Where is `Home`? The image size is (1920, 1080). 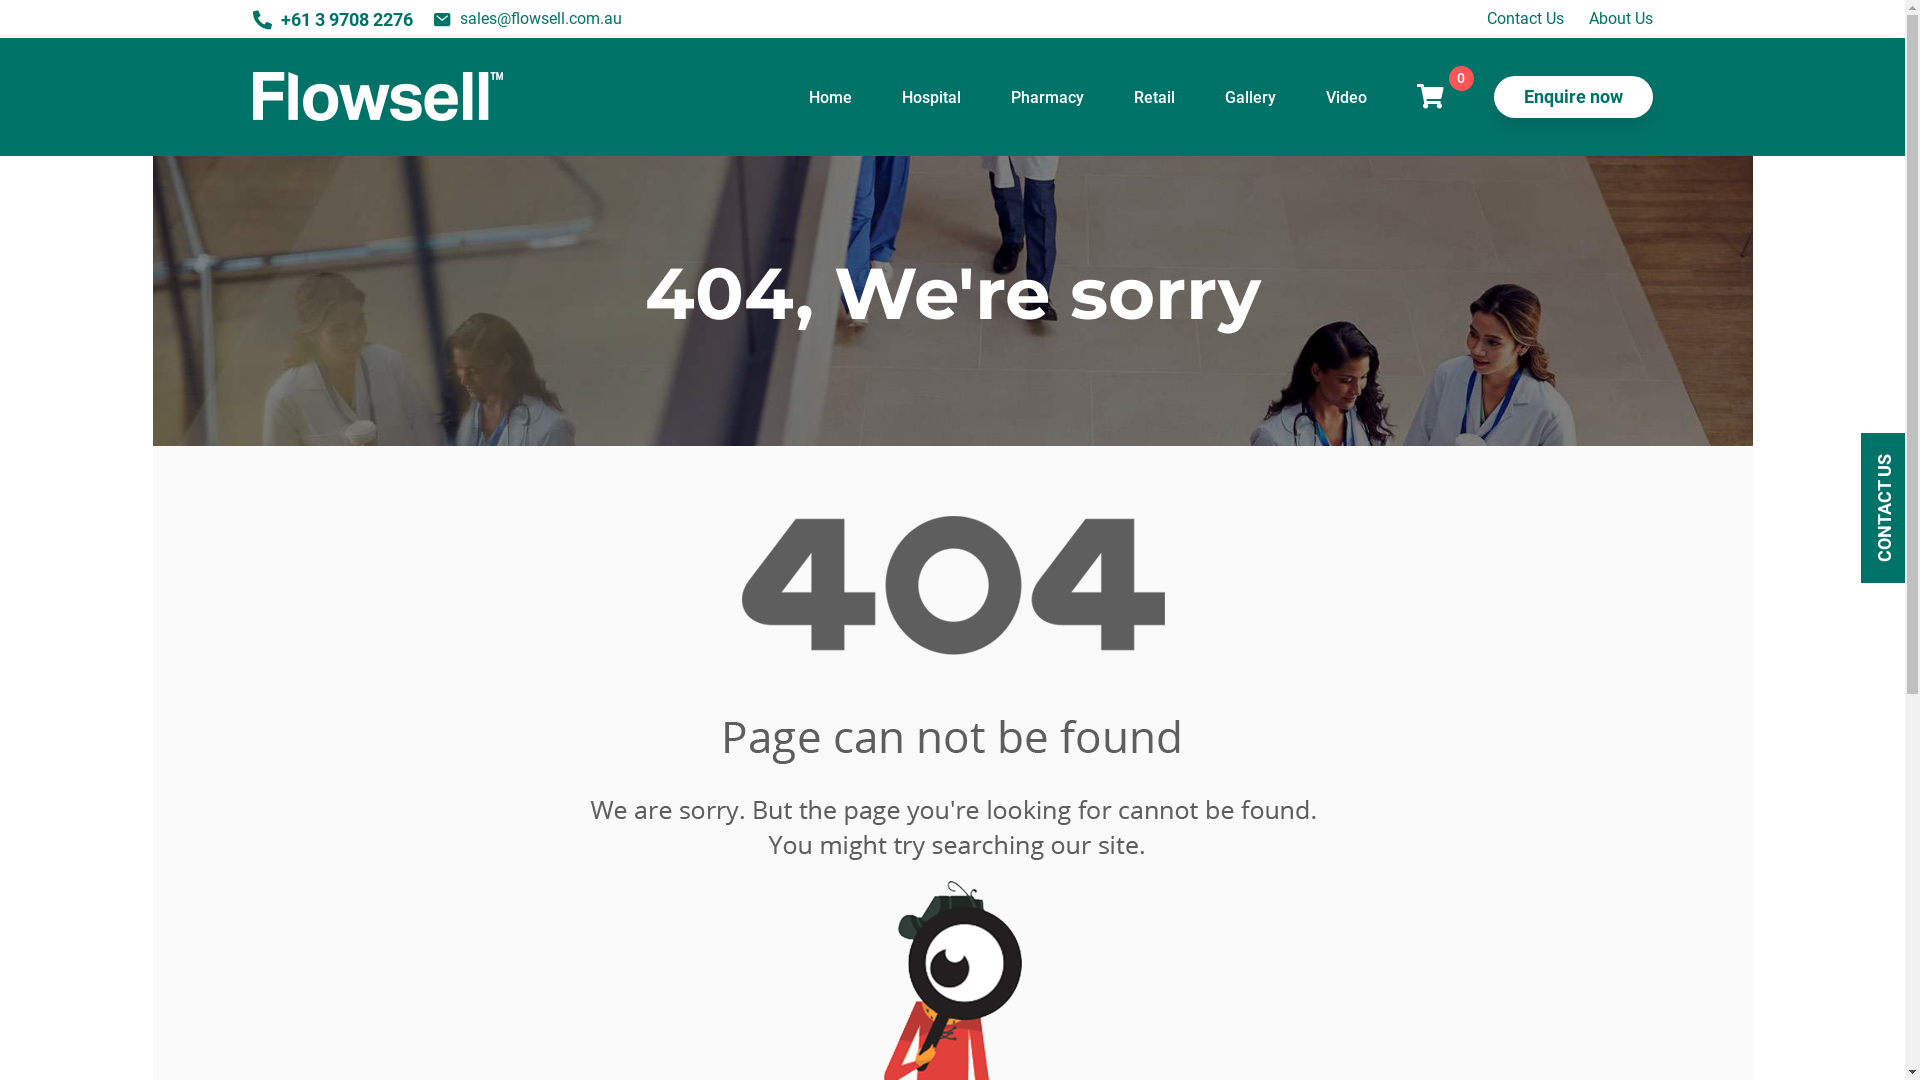 Home is located at coordinates (830, 96).